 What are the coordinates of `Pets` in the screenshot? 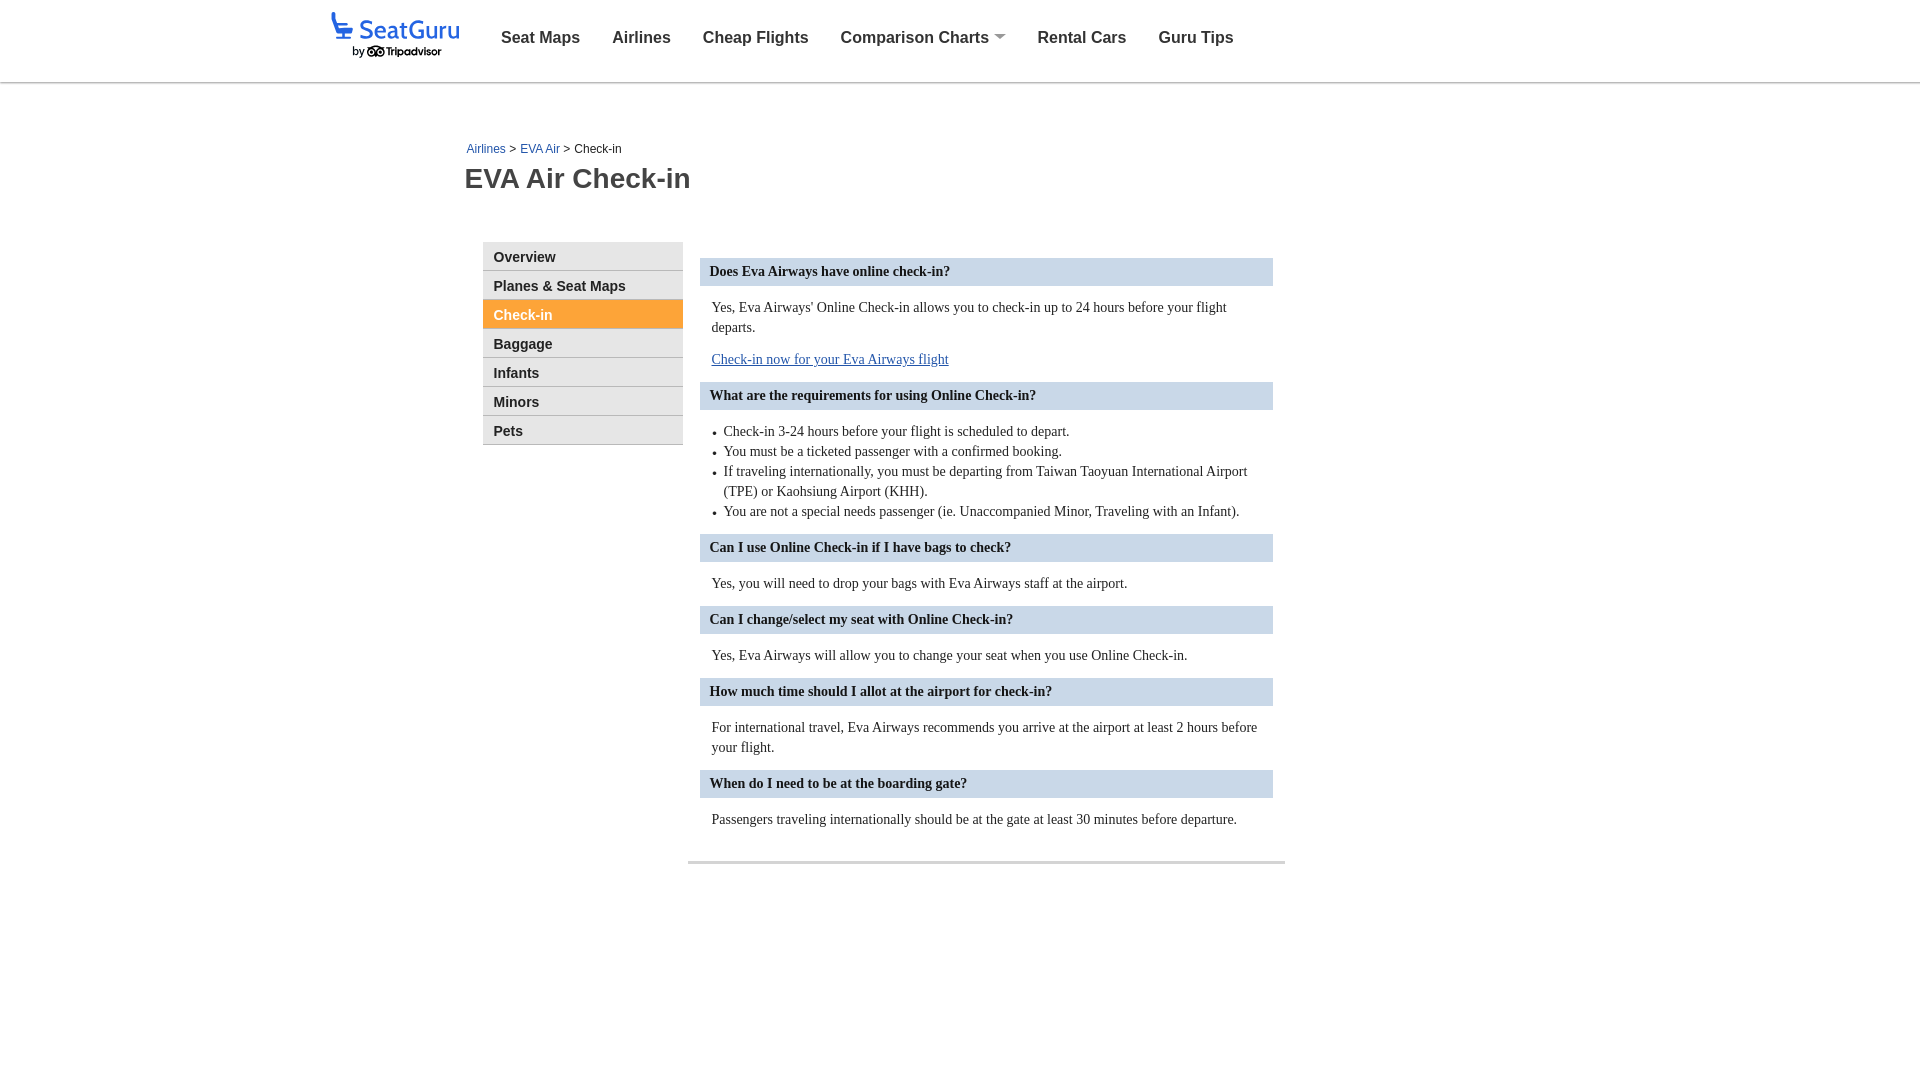 It's located at (581, 429).